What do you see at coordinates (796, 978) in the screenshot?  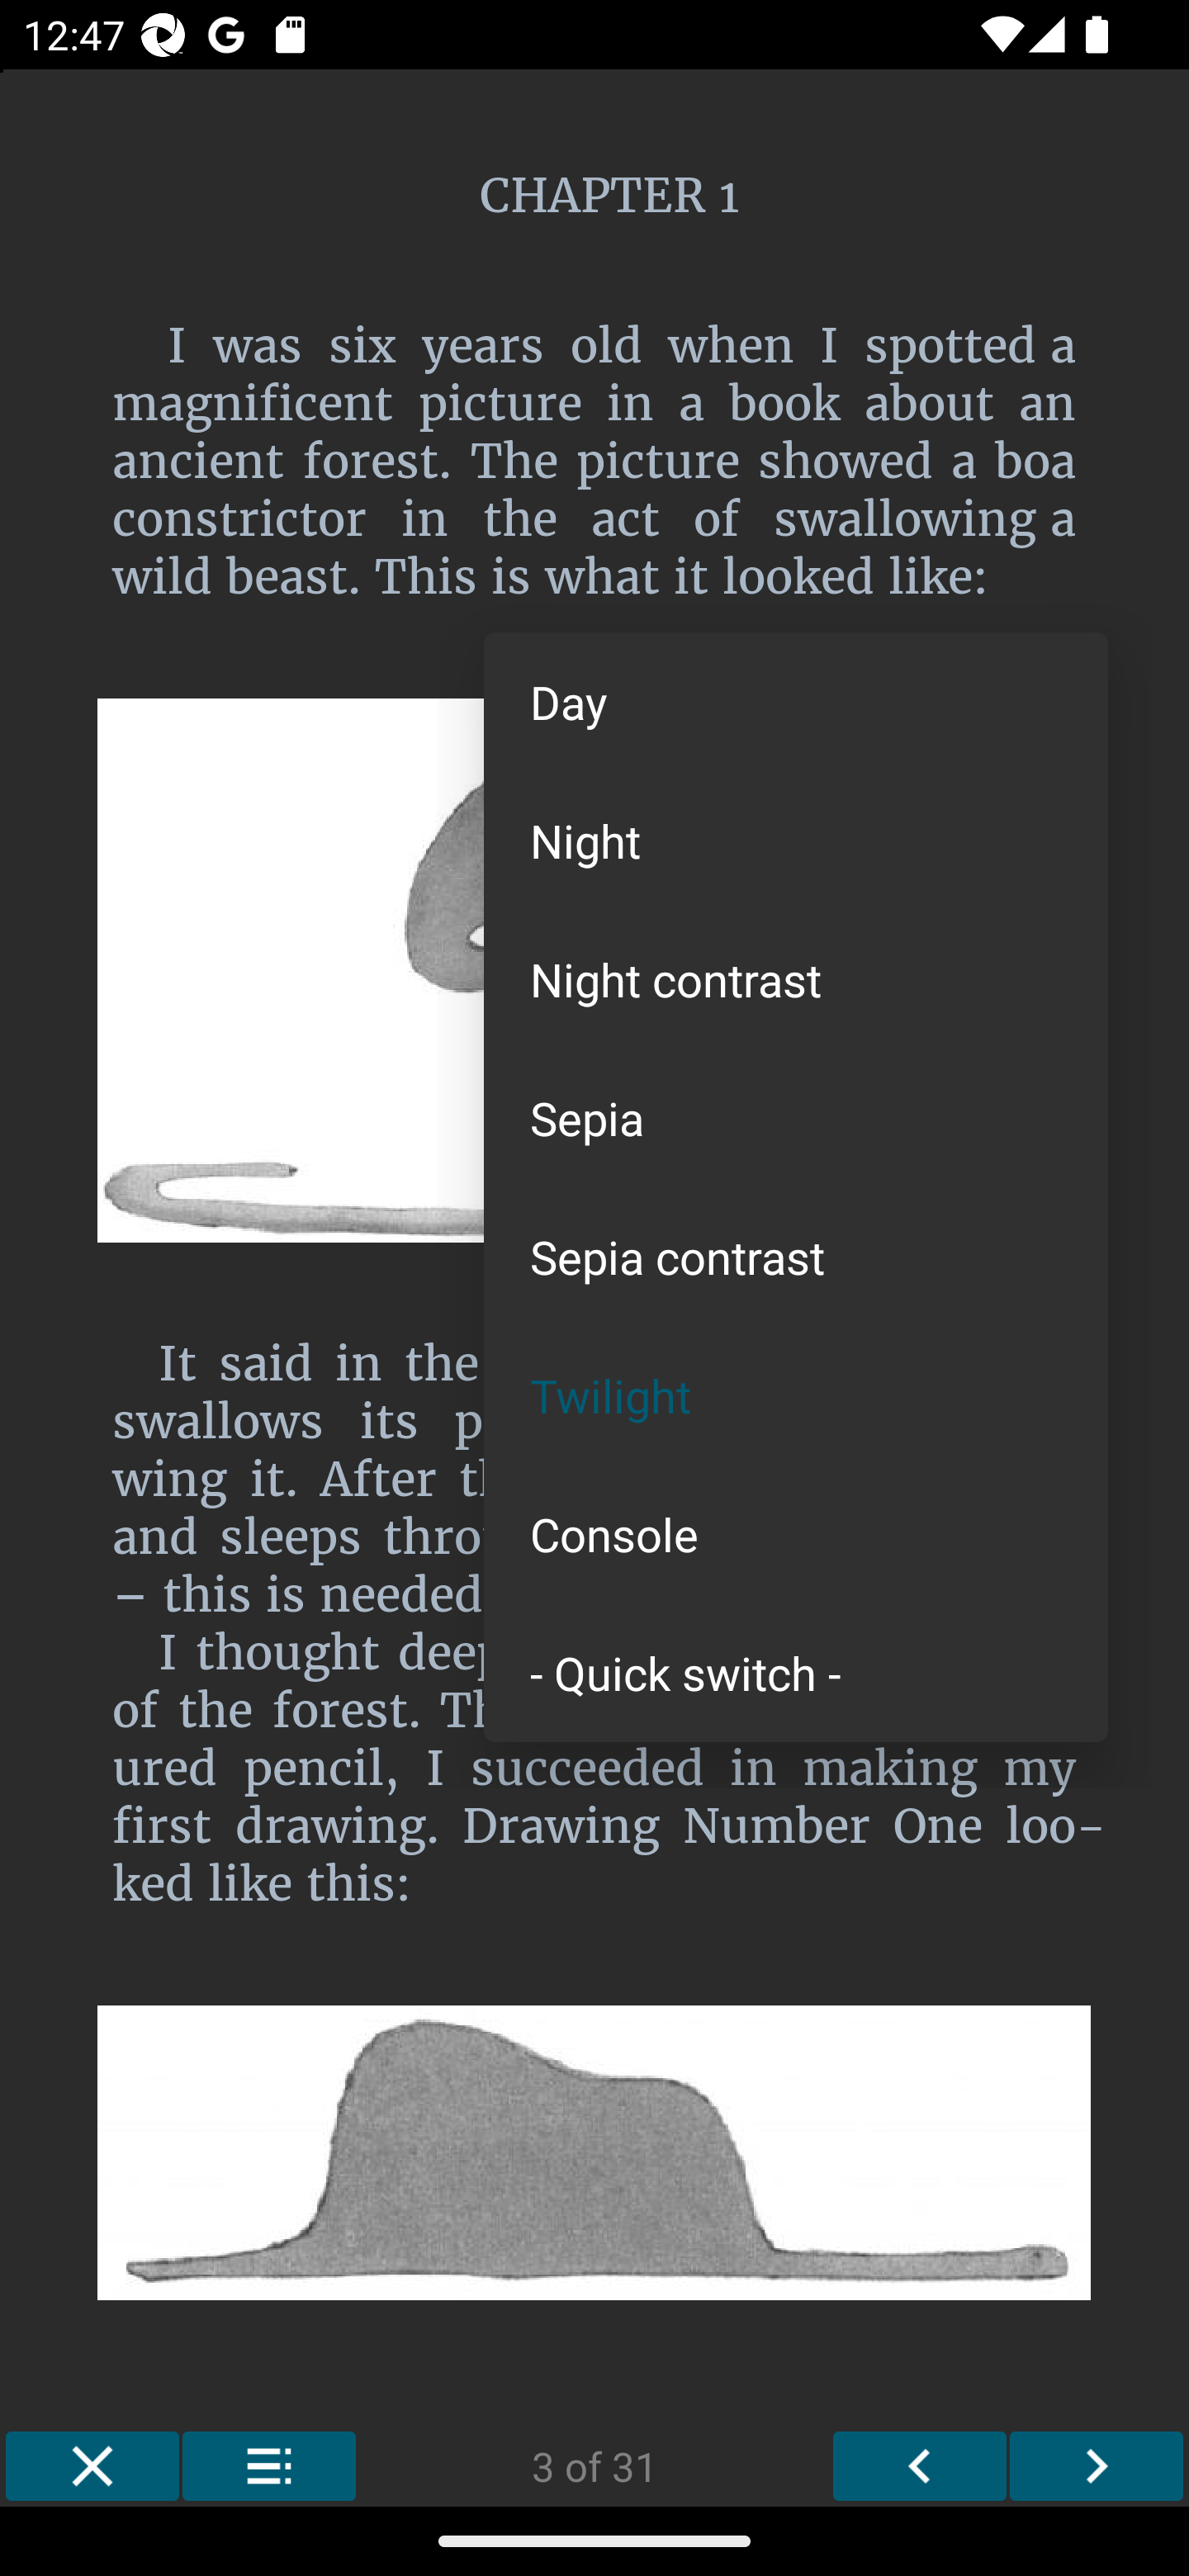 I see `Night contrast` at bounding box center [796, 978].